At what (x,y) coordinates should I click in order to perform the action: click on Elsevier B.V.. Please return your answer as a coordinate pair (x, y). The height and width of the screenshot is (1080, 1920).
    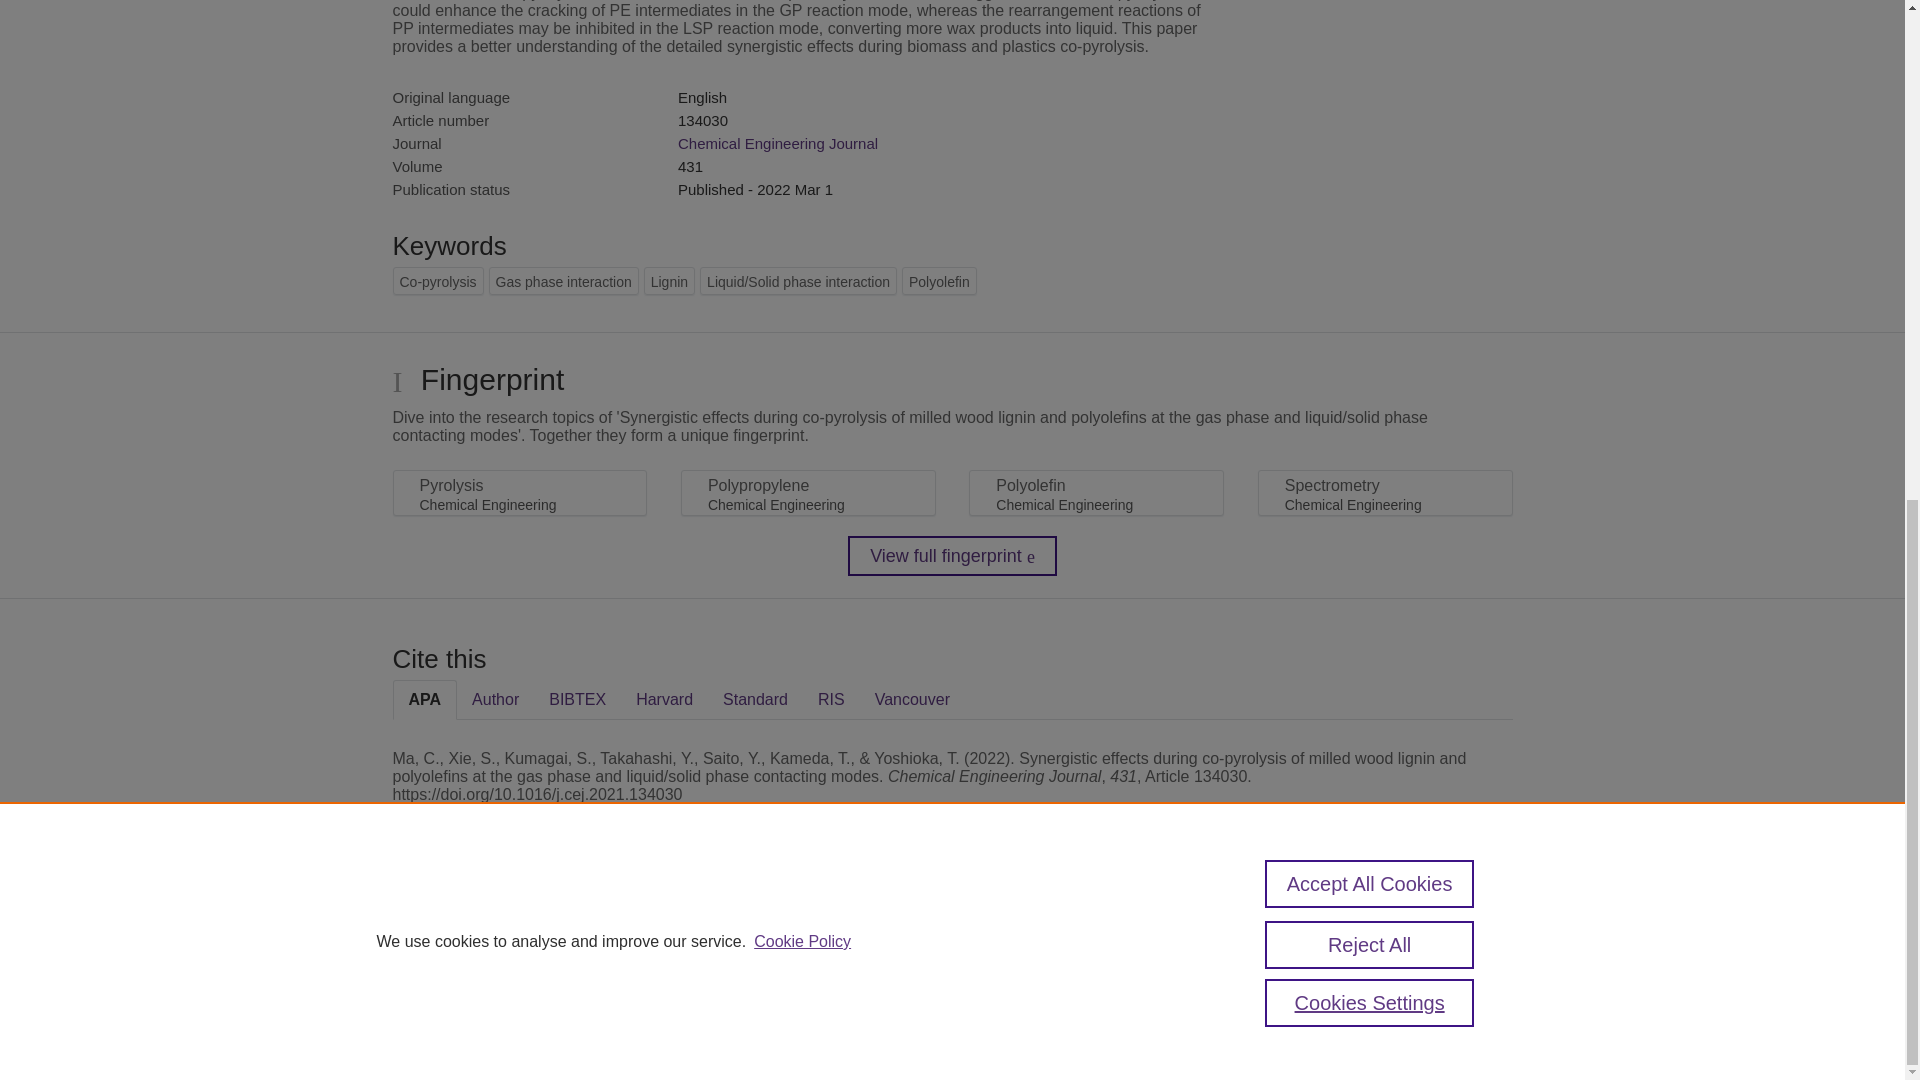
    Looking at the image, I should click on (668, 960).